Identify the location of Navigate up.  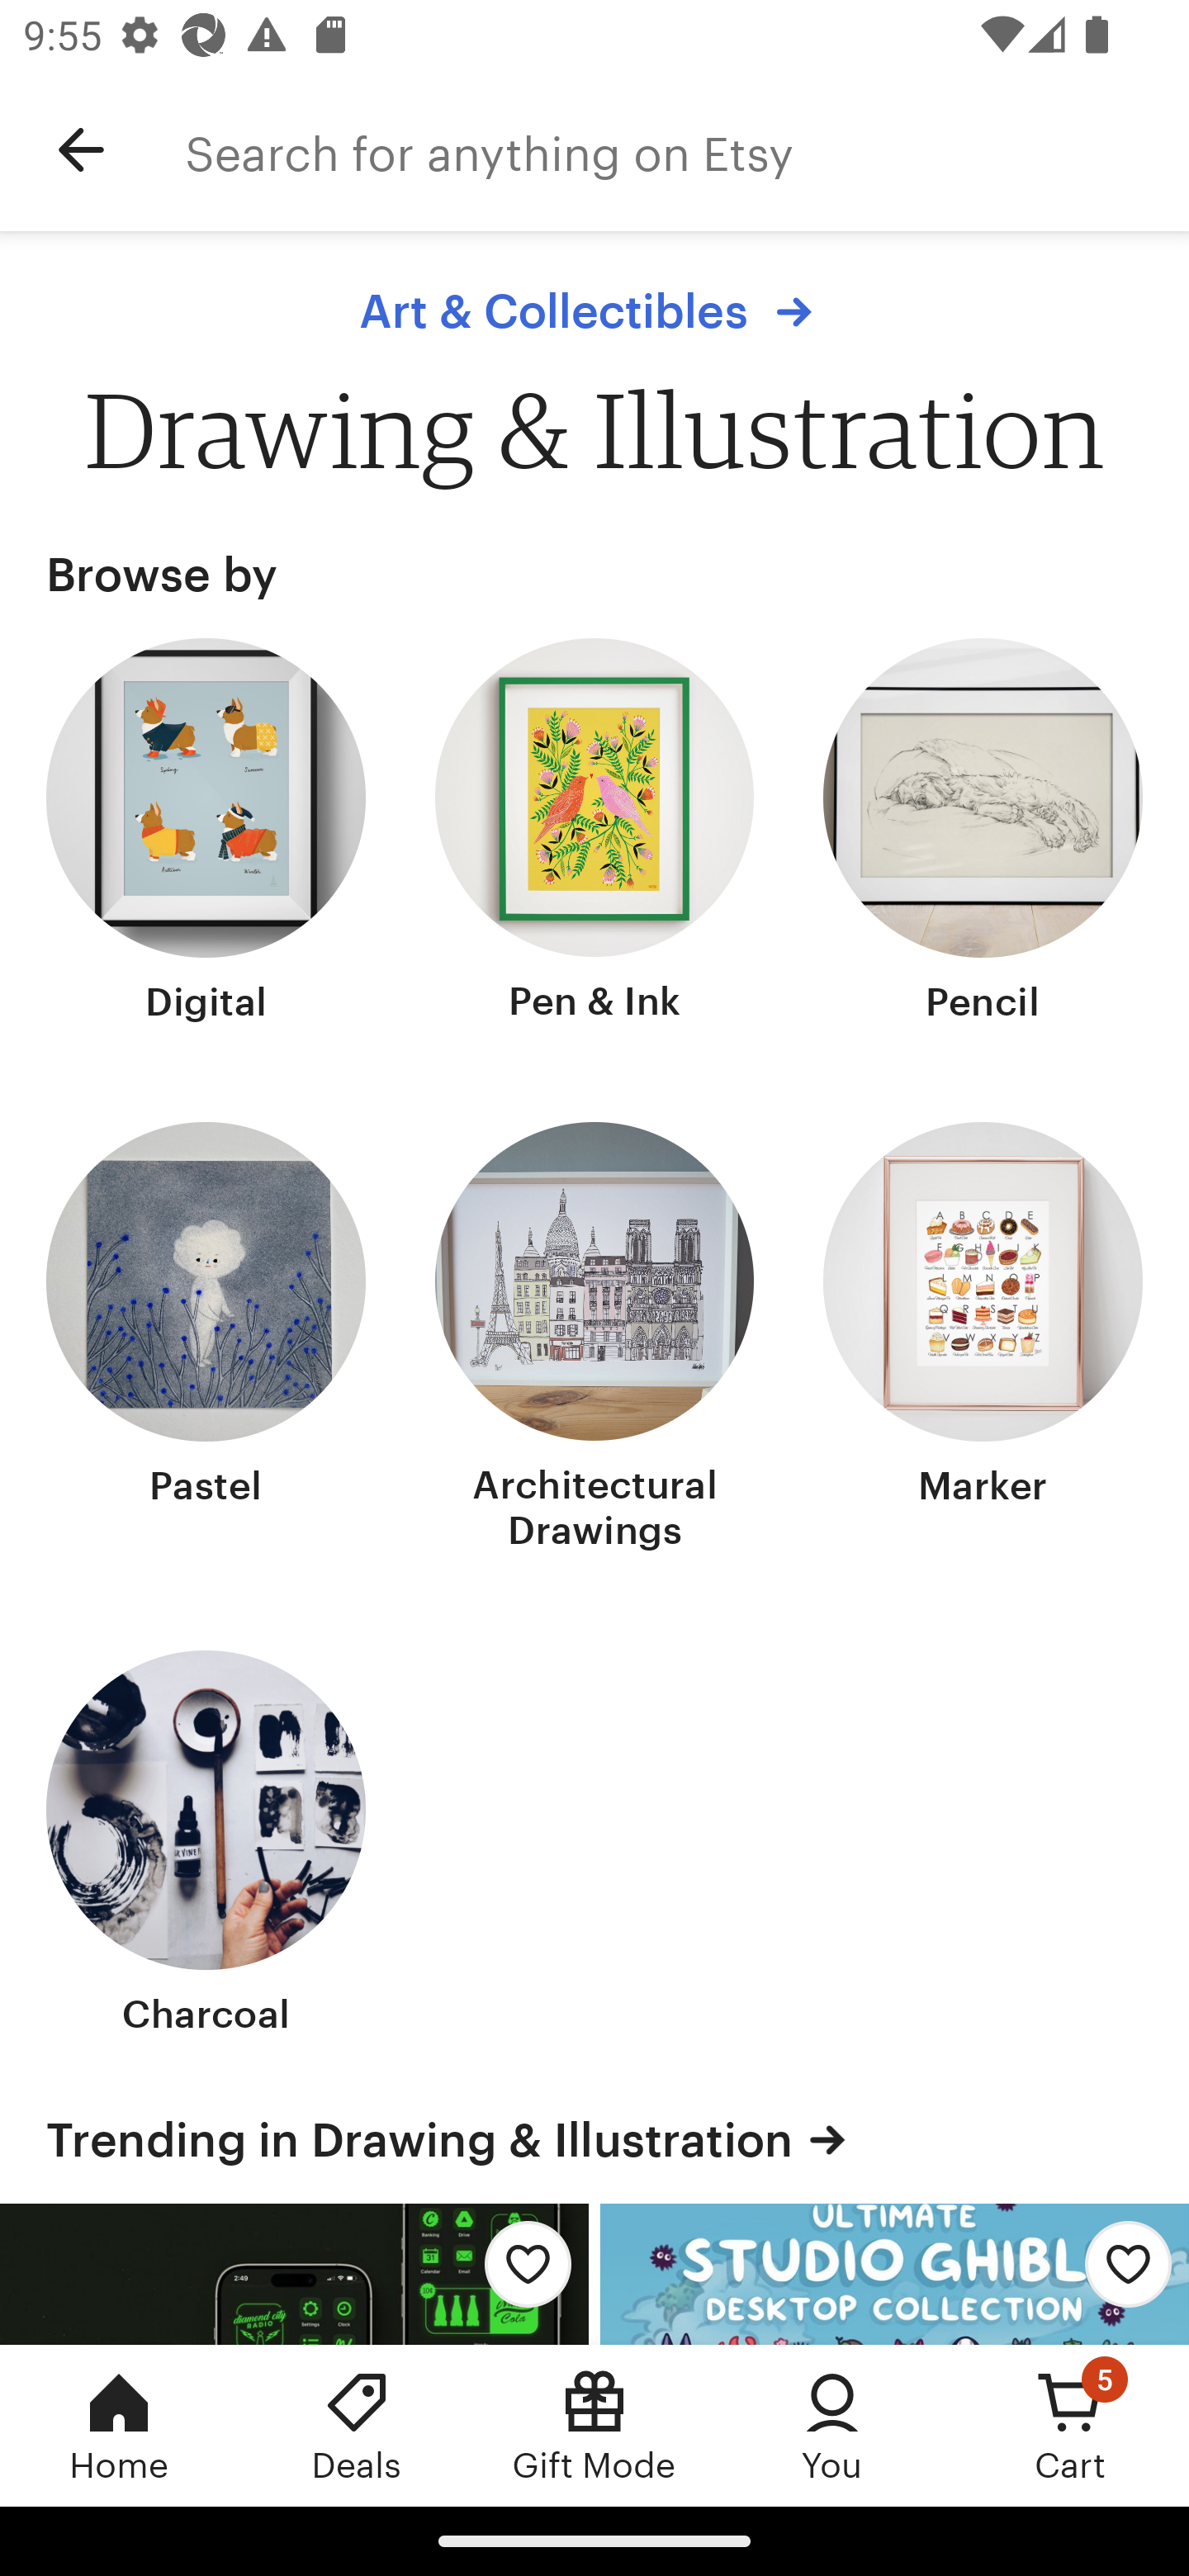
(81, 150).